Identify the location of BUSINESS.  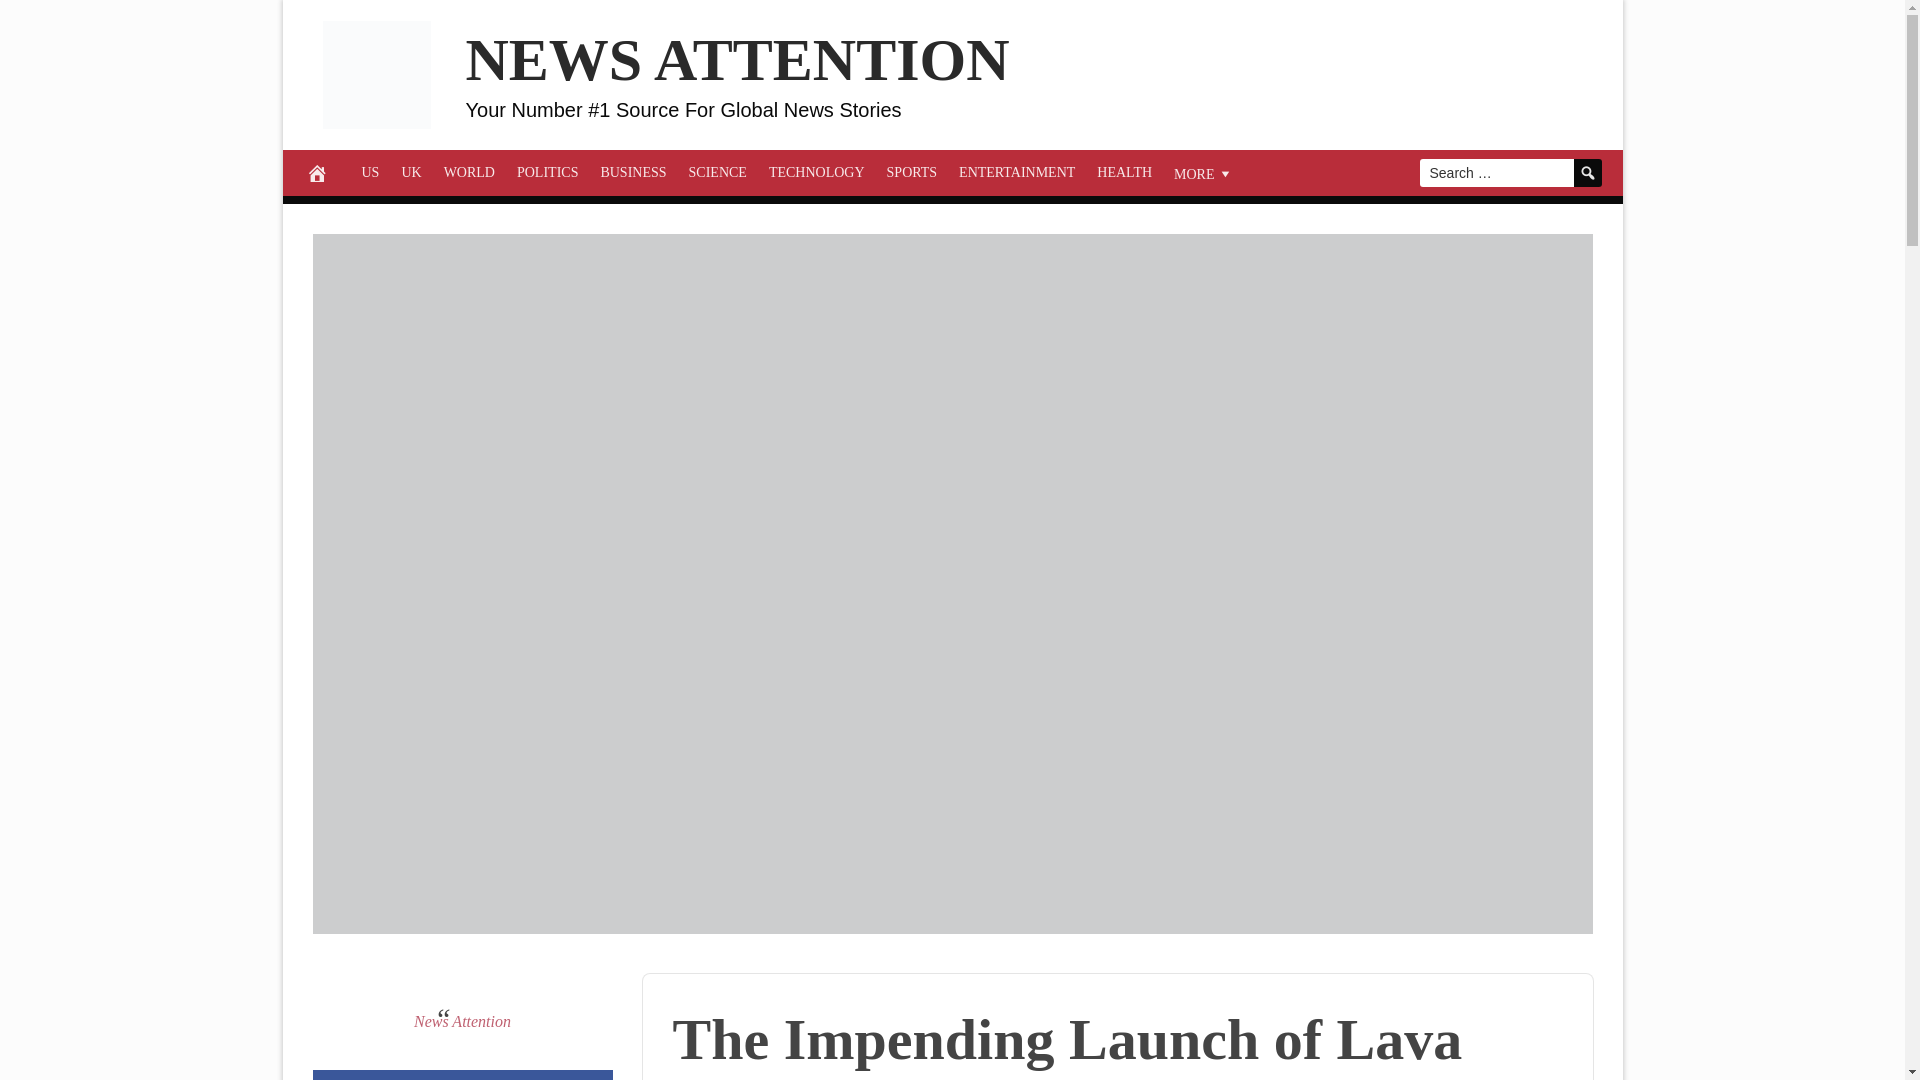
(633, 172).